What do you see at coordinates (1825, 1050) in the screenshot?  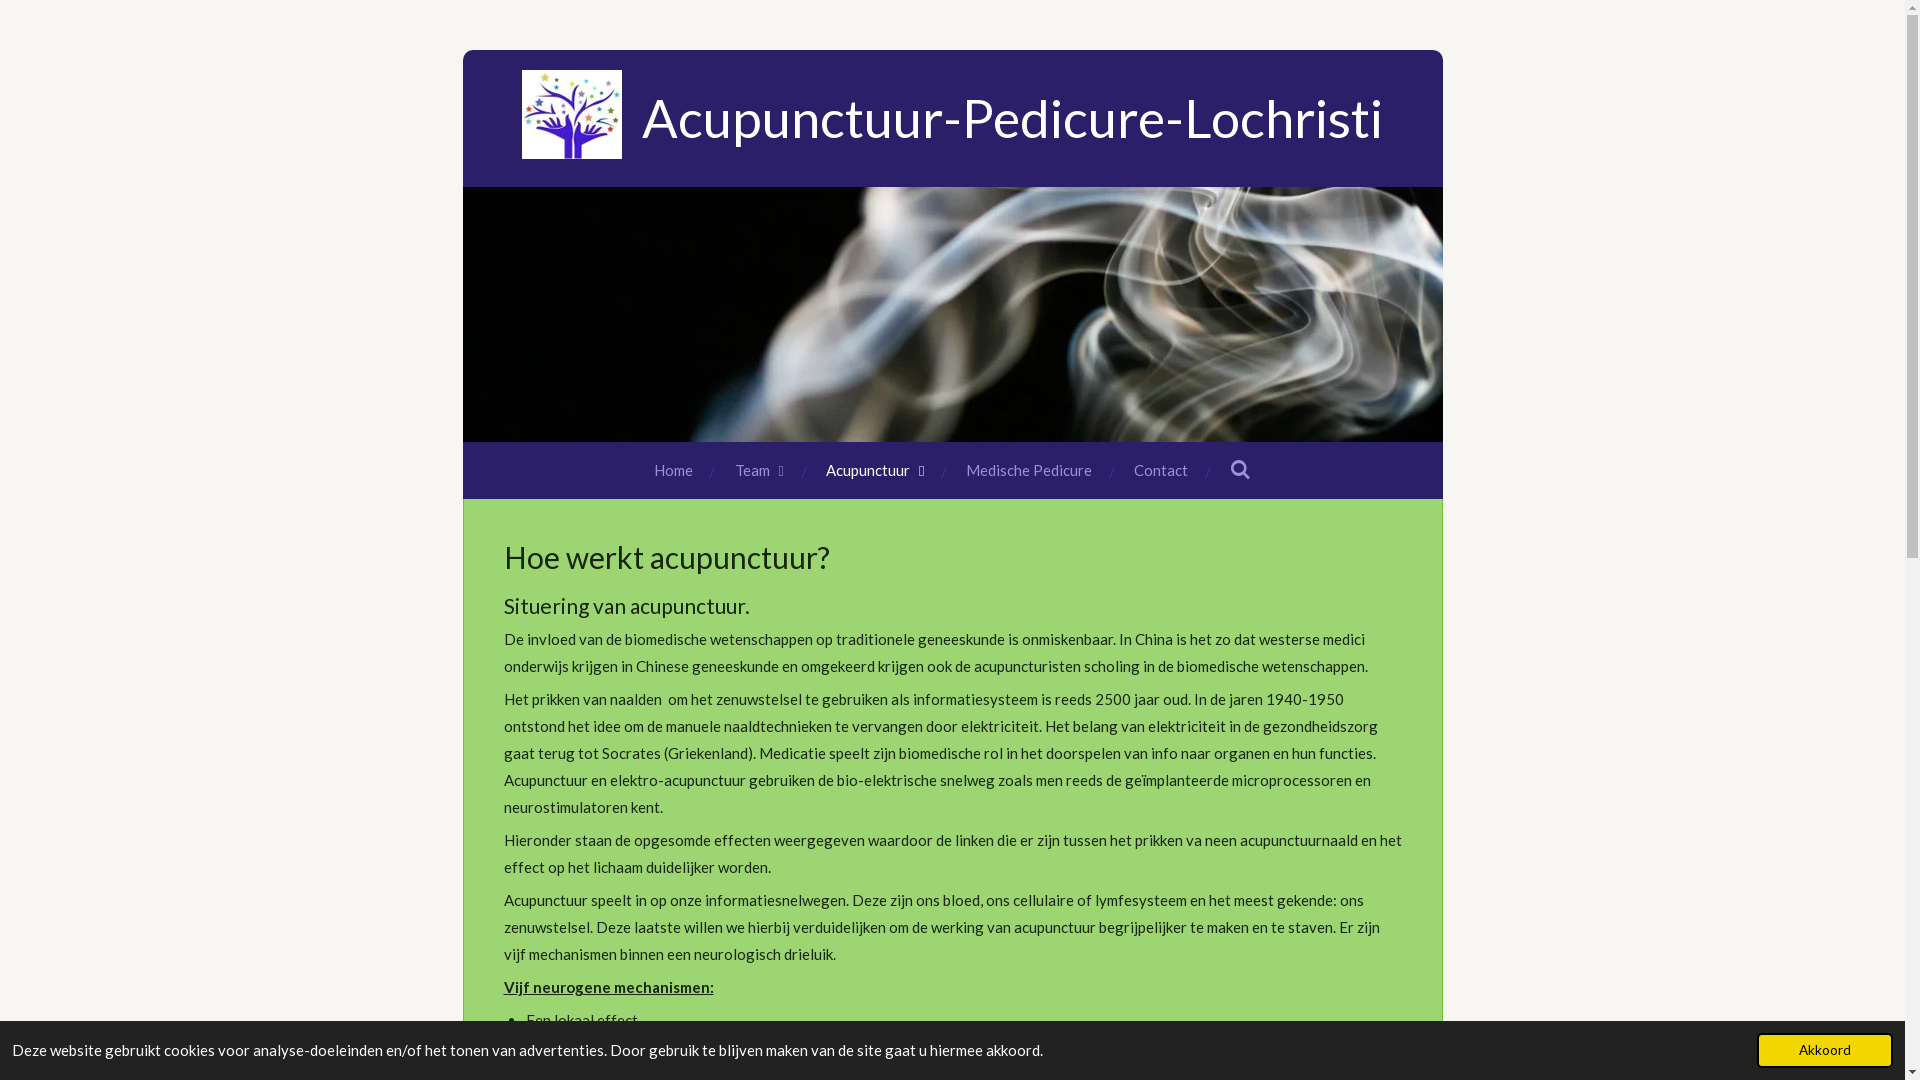 I see `Akkoord` at bounding box center [1825, 1050].